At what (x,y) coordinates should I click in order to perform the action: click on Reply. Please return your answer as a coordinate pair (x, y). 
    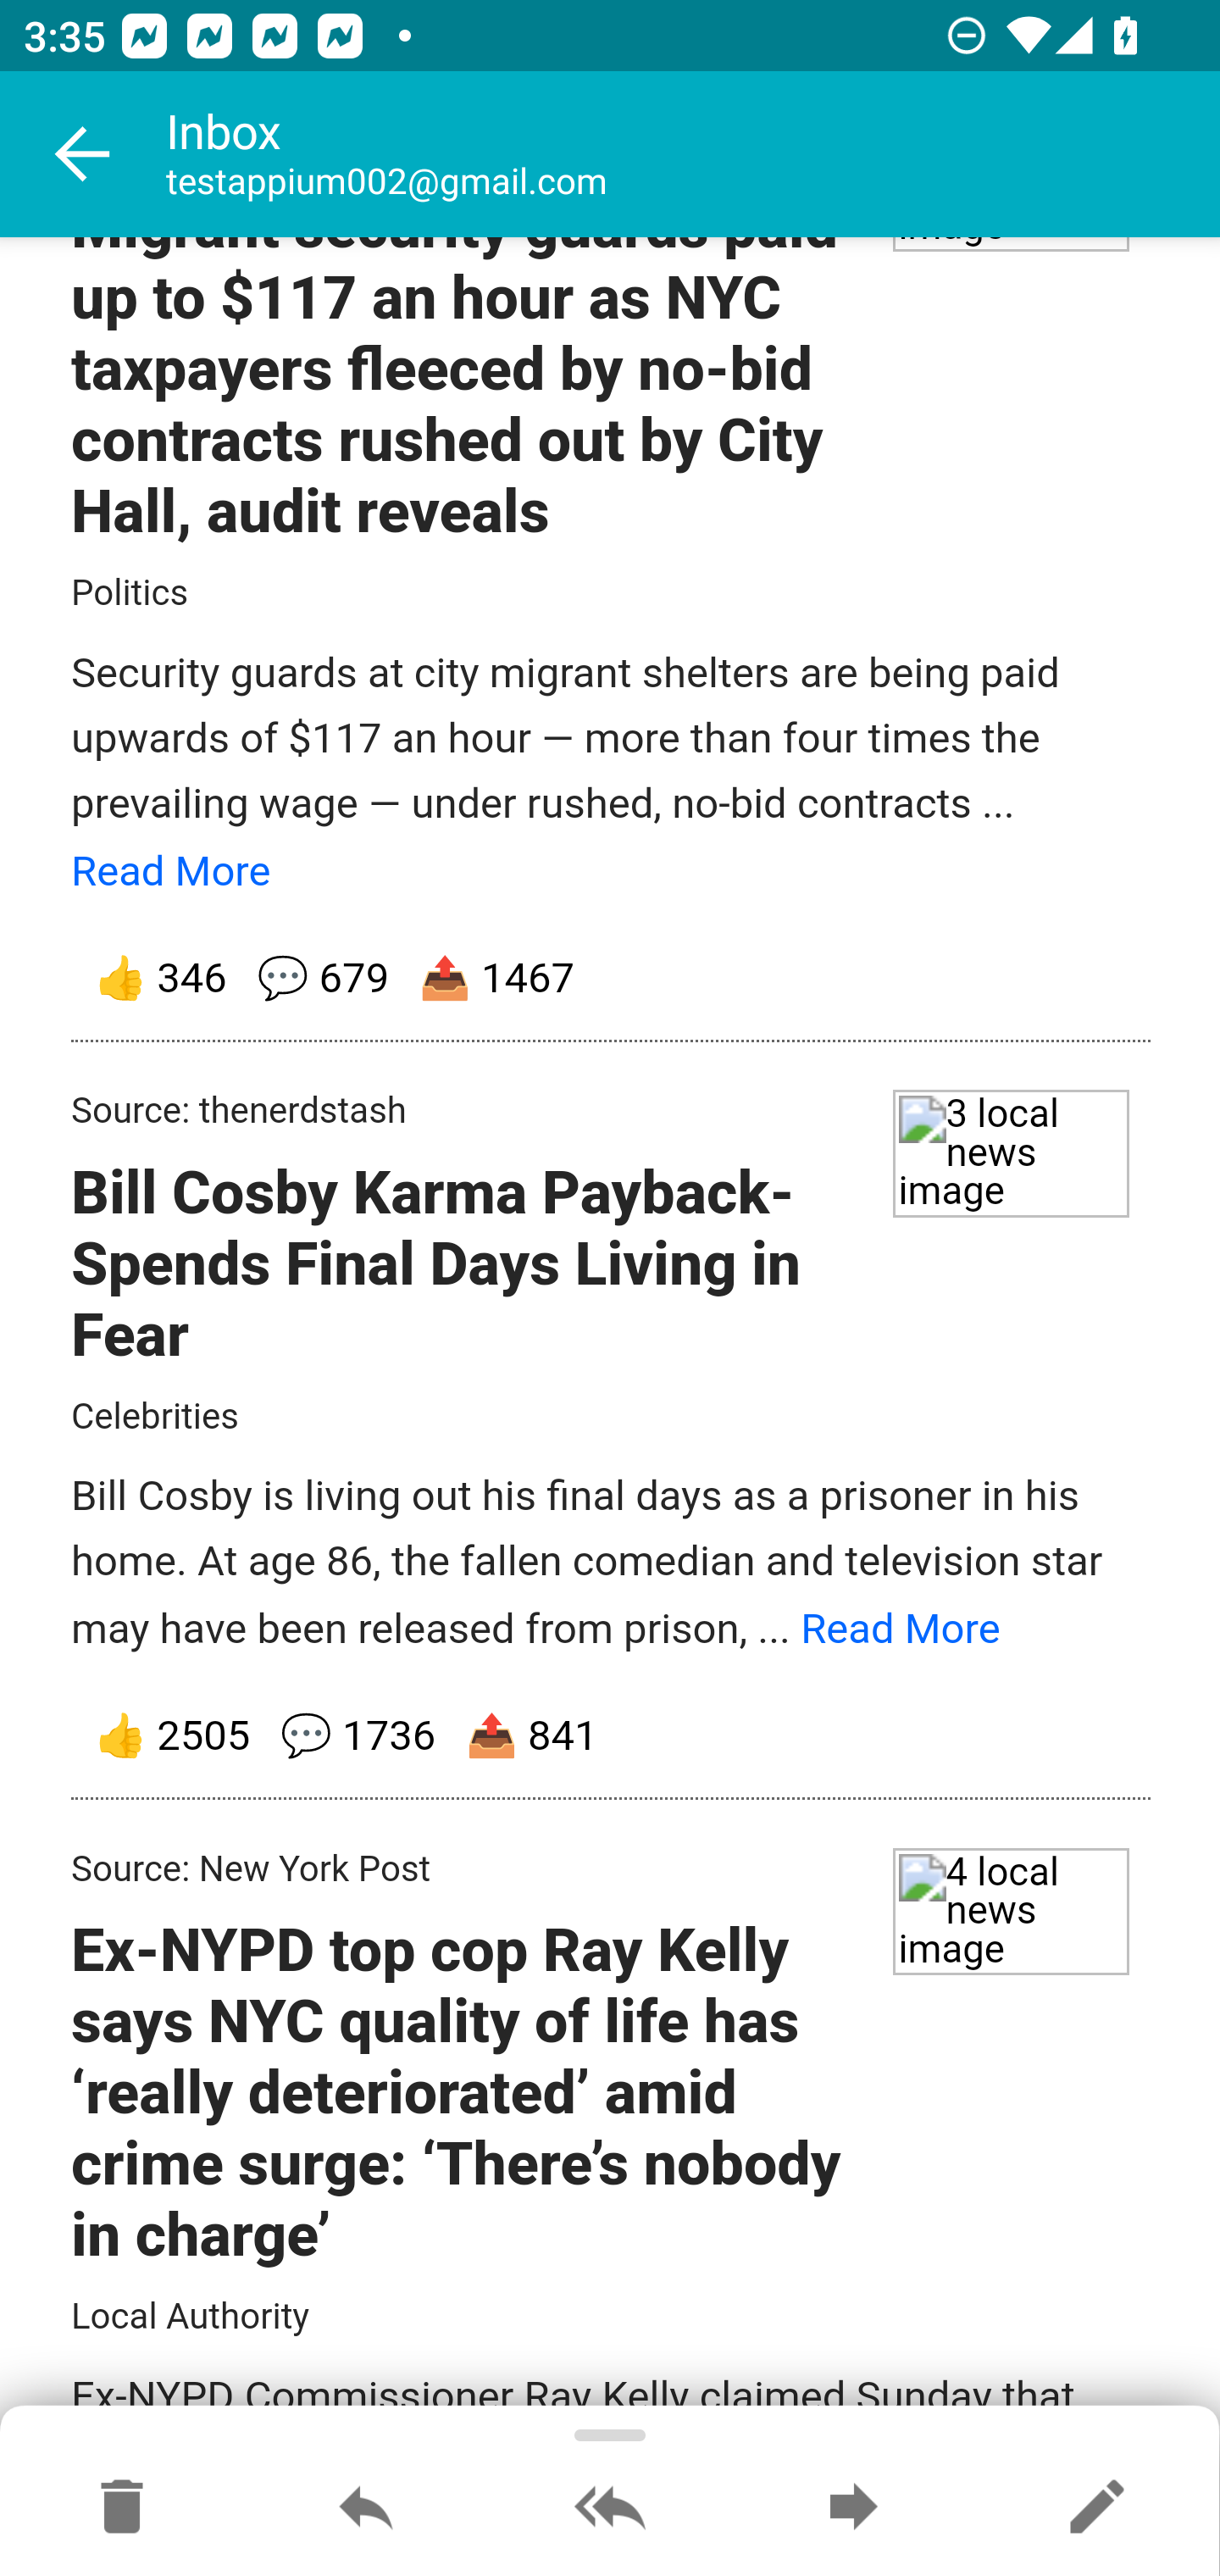
    Looking at the image, I should click on (366, 2508).